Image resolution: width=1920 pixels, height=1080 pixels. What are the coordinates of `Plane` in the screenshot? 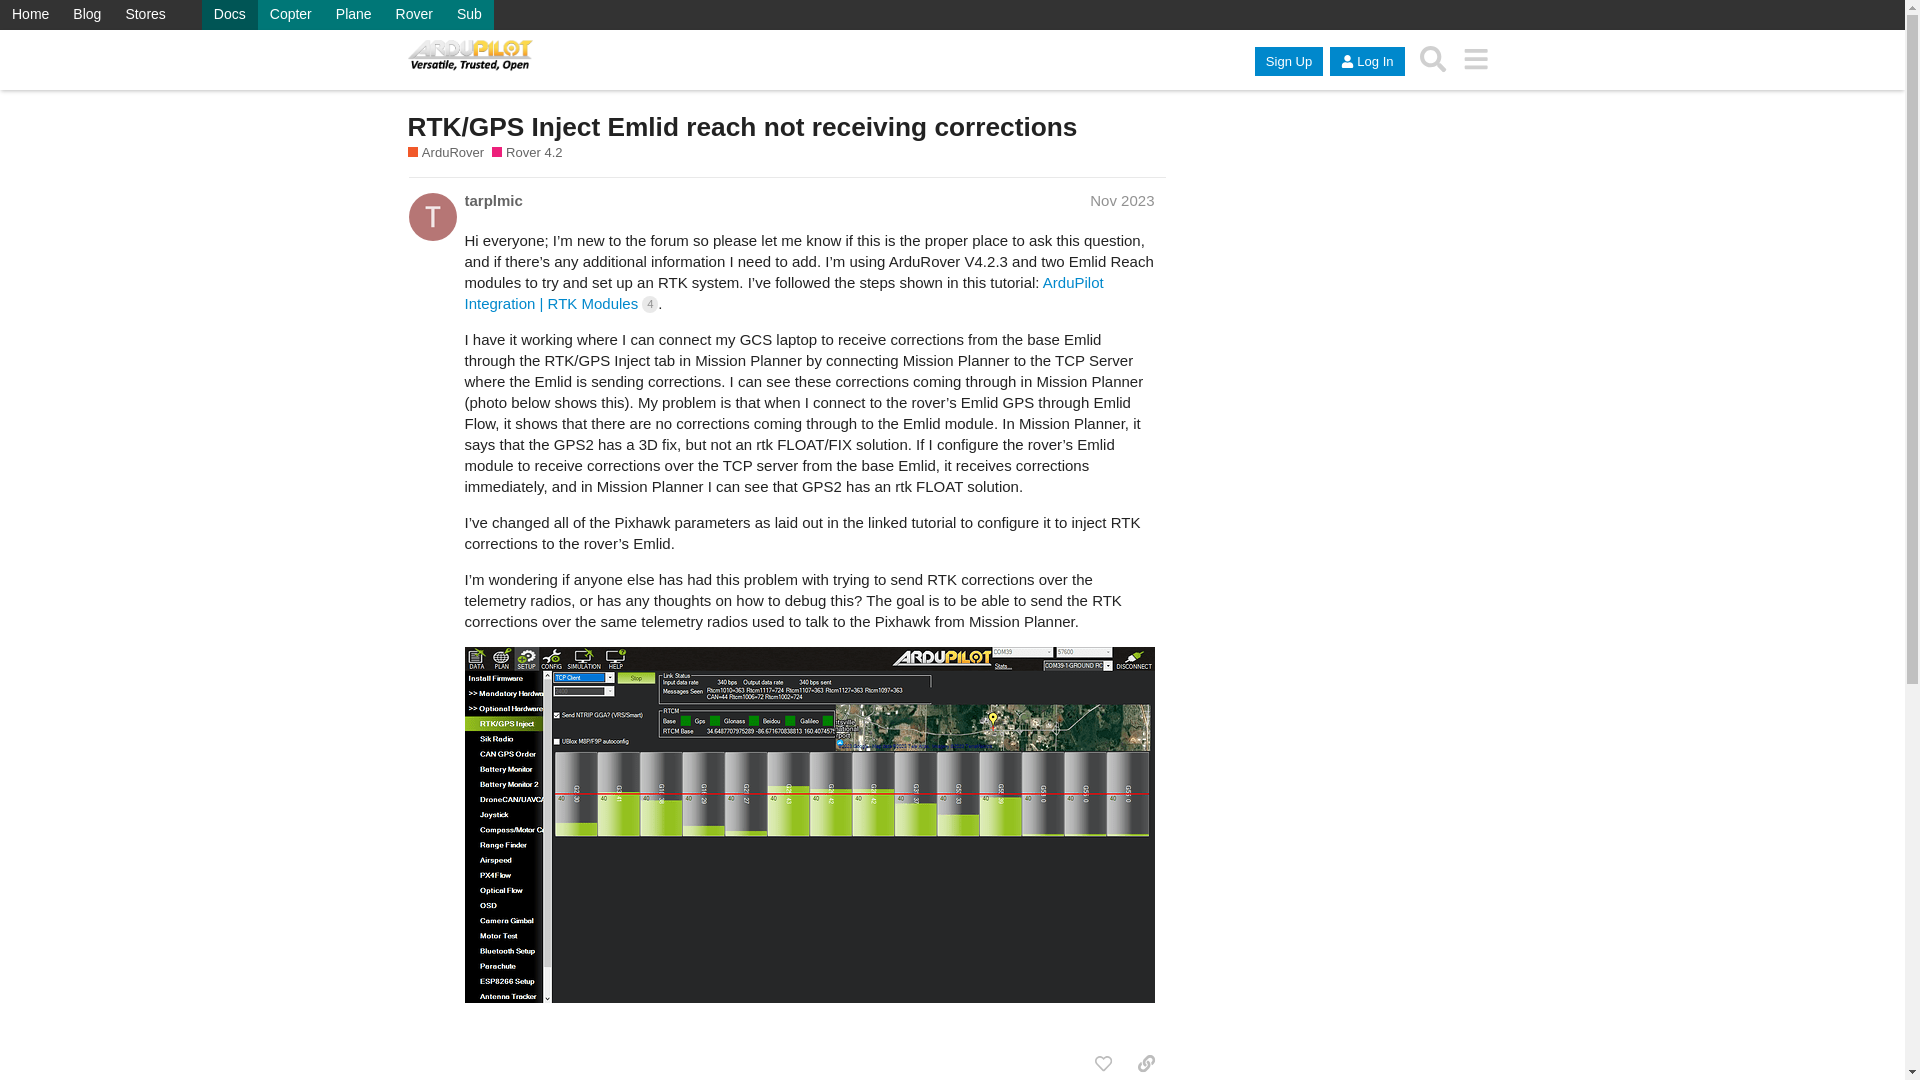 It's located at (354, 15).